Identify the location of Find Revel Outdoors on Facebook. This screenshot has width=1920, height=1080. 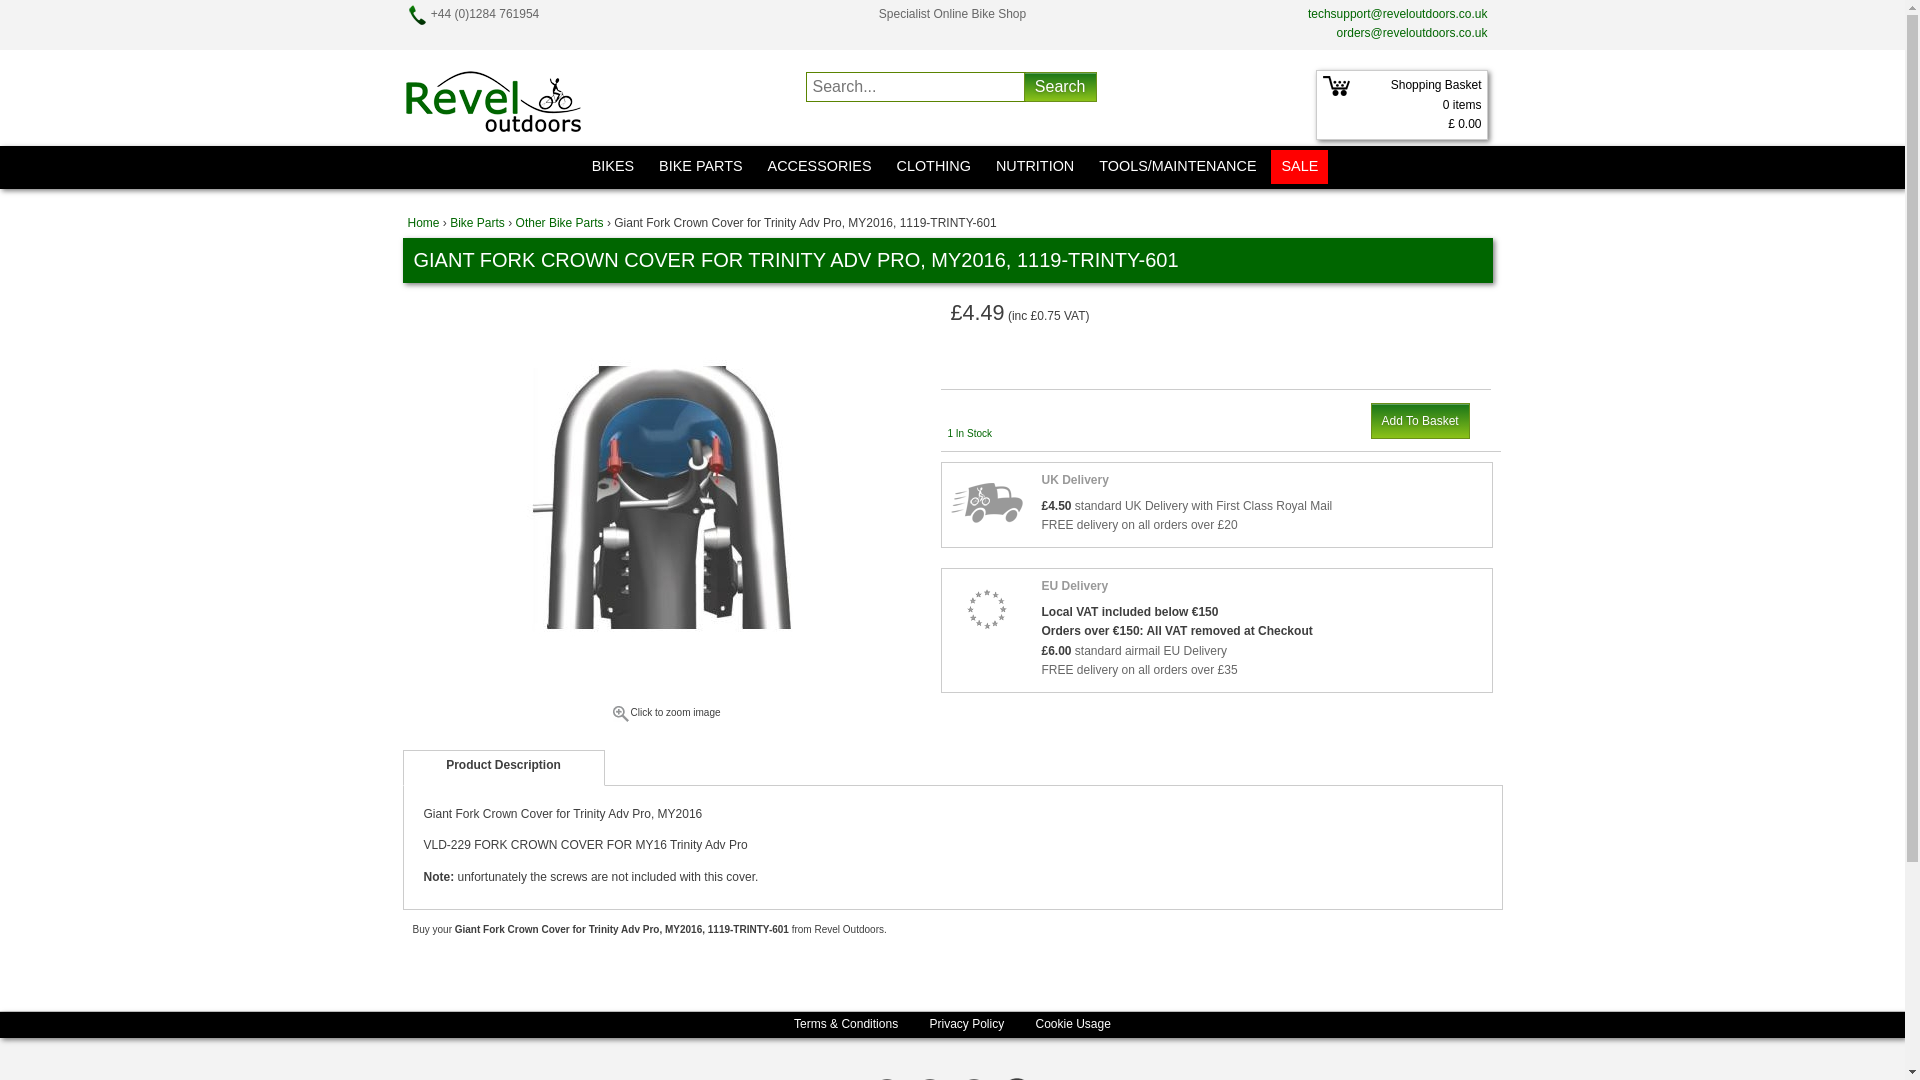
(930, 1078).